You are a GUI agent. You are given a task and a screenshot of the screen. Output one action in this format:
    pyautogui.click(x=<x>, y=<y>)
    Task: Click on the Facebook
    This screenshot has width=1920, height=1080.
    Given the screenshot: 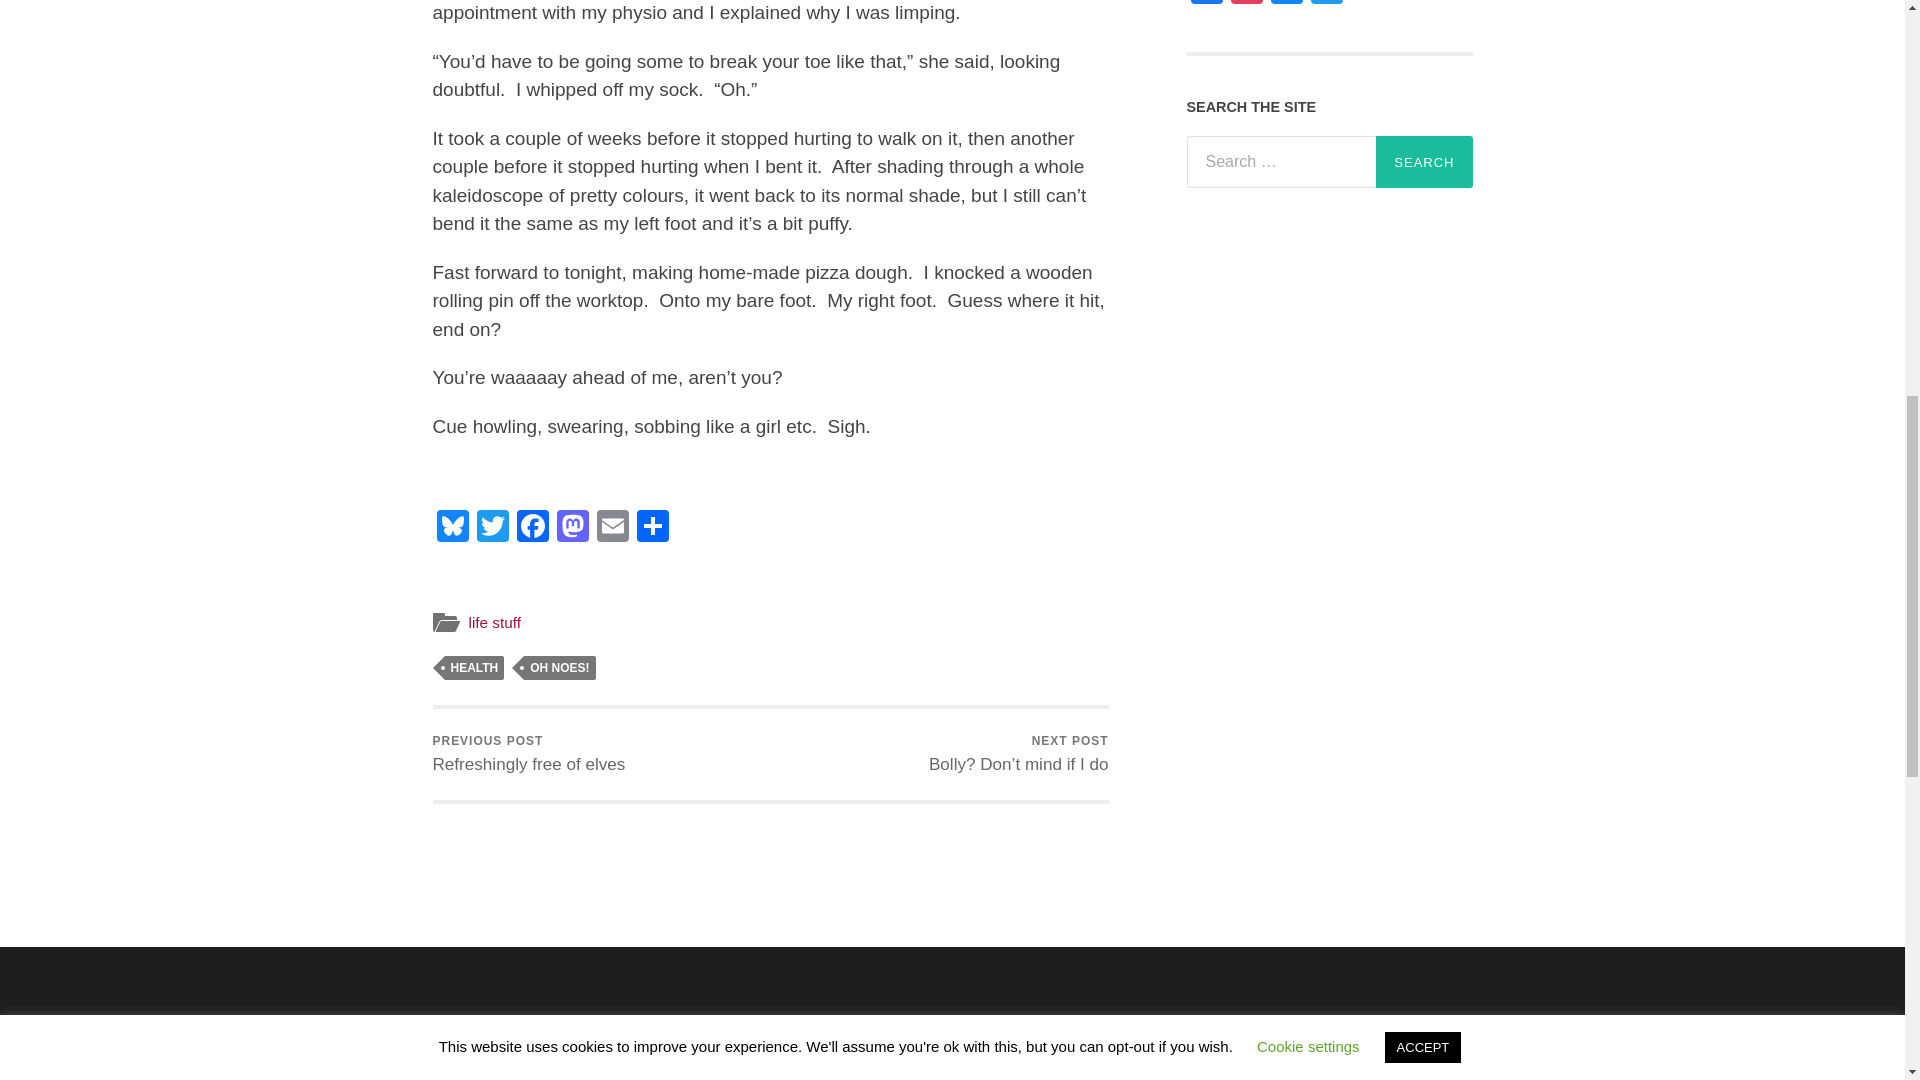 What is the action you would take?
    pyautogui.click(x=1206, y=4)
    